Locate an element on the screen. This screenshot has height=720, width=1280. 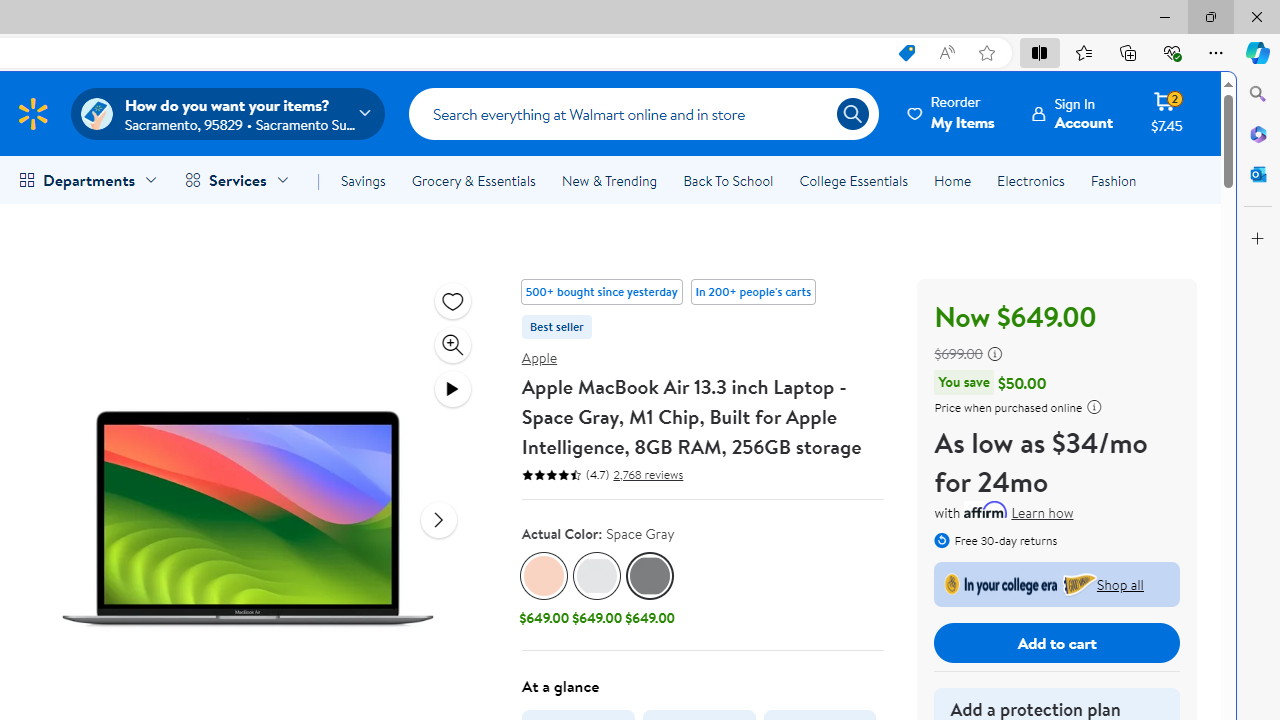
Space Gray is located at coordinates (650, 576).